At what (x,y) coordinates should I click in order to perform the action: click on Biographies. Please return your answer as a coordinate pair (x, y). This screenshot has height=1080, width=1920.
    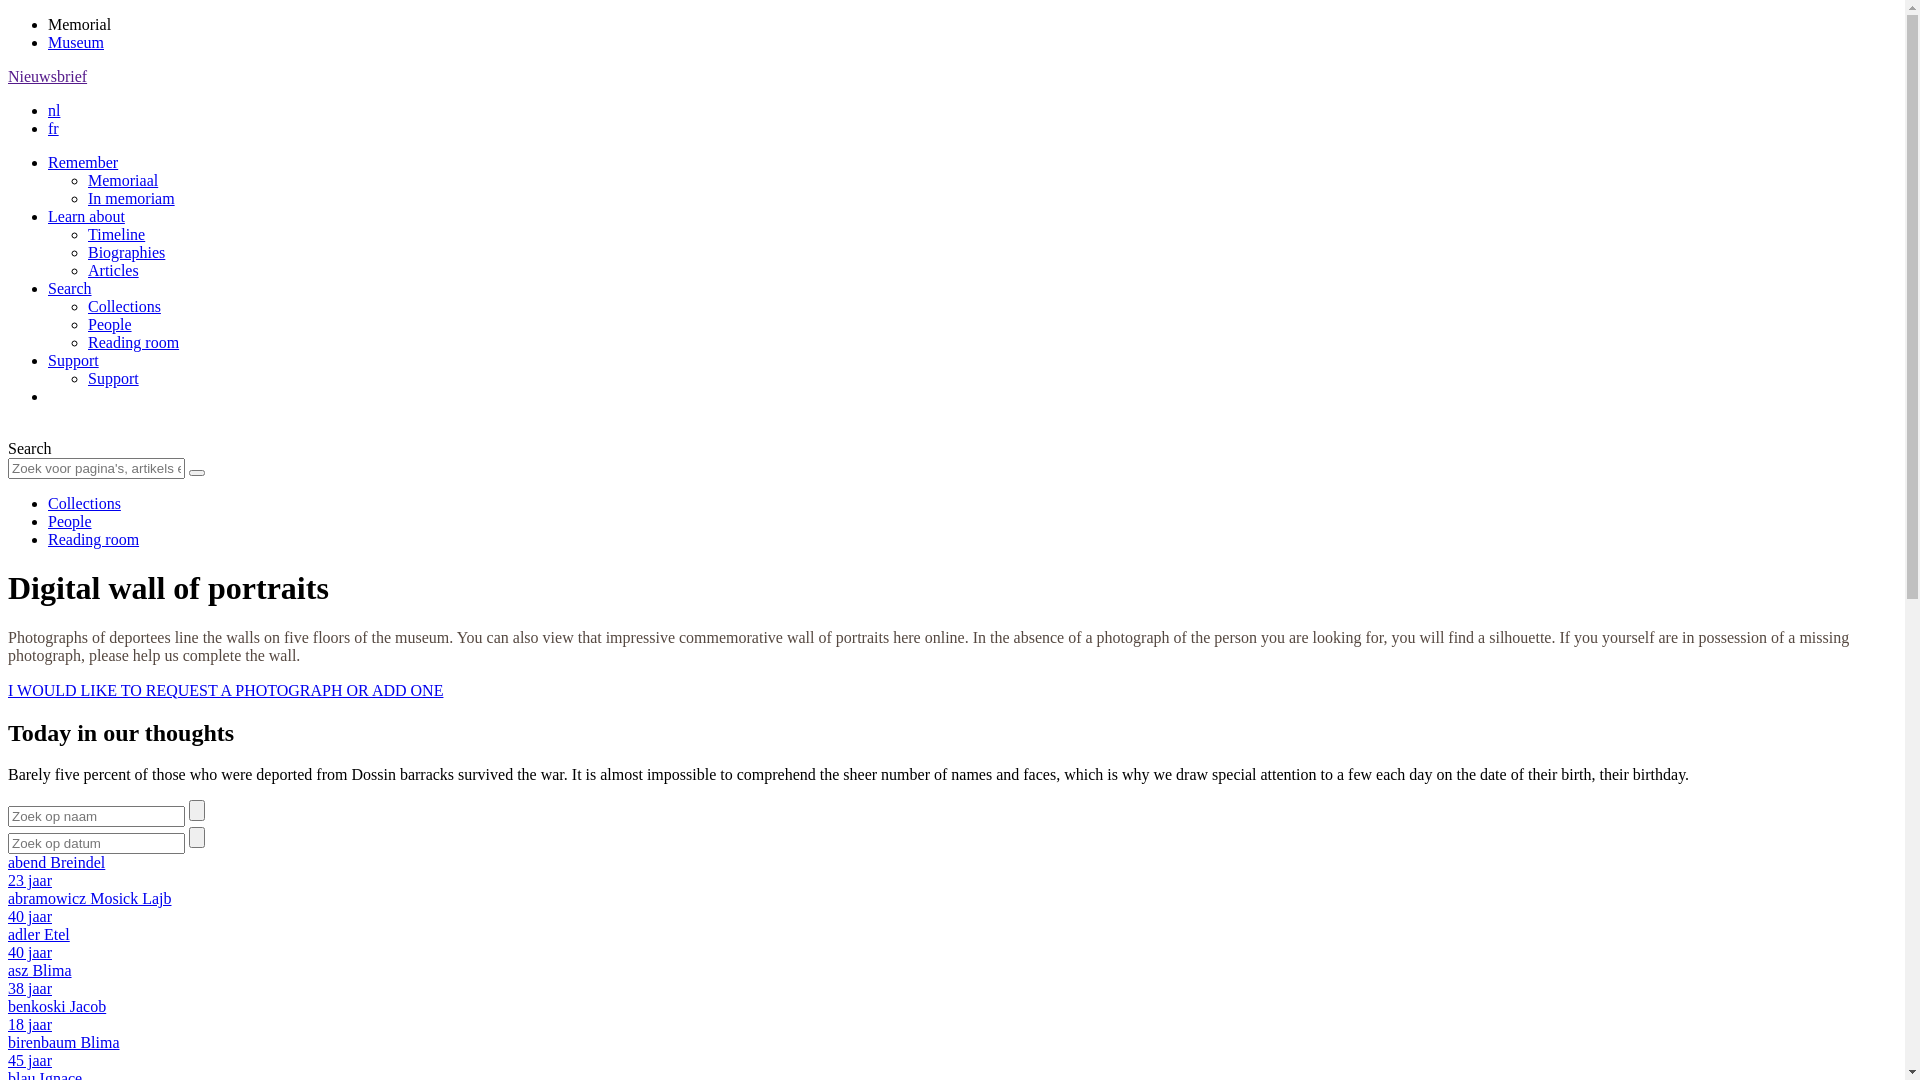
    Looking at the image, I should click on (126, 252).